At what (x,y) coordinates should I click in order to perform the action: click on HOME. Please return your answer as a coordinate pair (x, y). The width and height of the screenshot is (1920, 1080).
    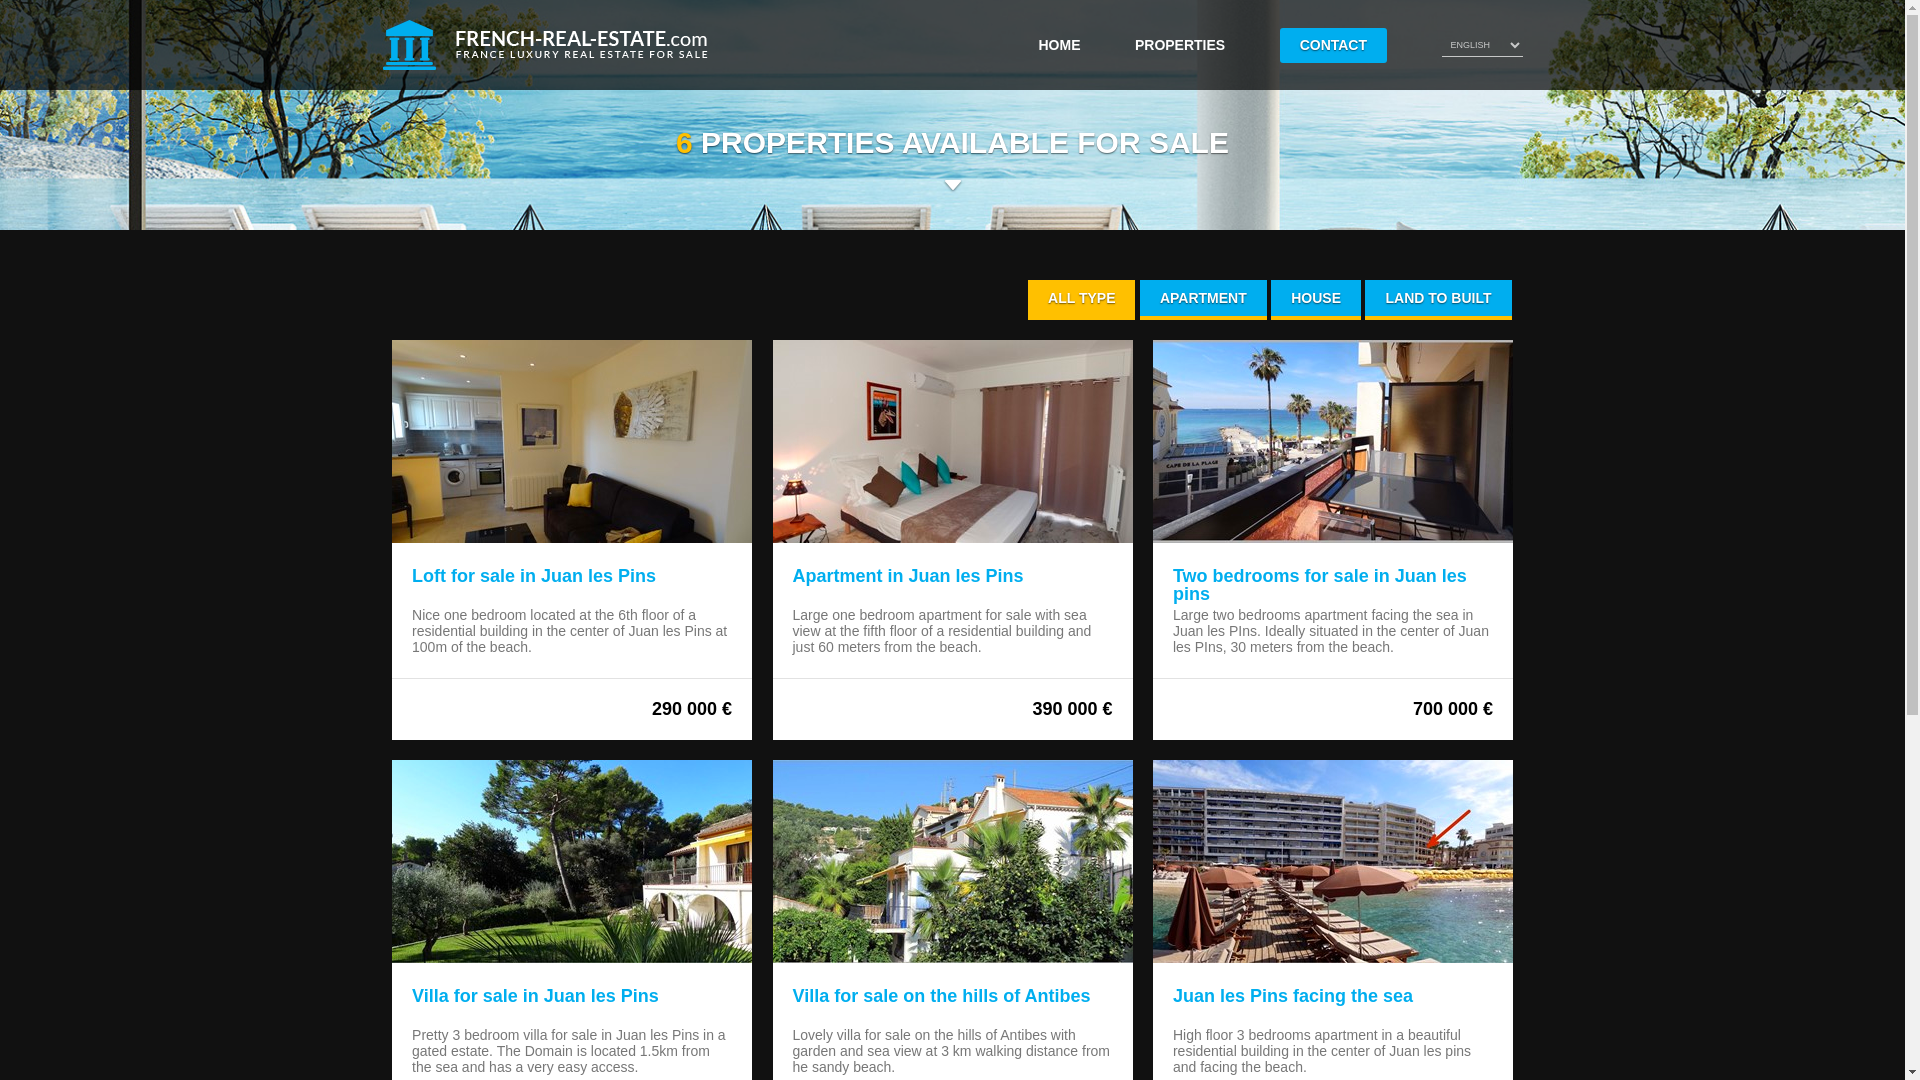
    Looking at the image, I should click on (1058, 44).